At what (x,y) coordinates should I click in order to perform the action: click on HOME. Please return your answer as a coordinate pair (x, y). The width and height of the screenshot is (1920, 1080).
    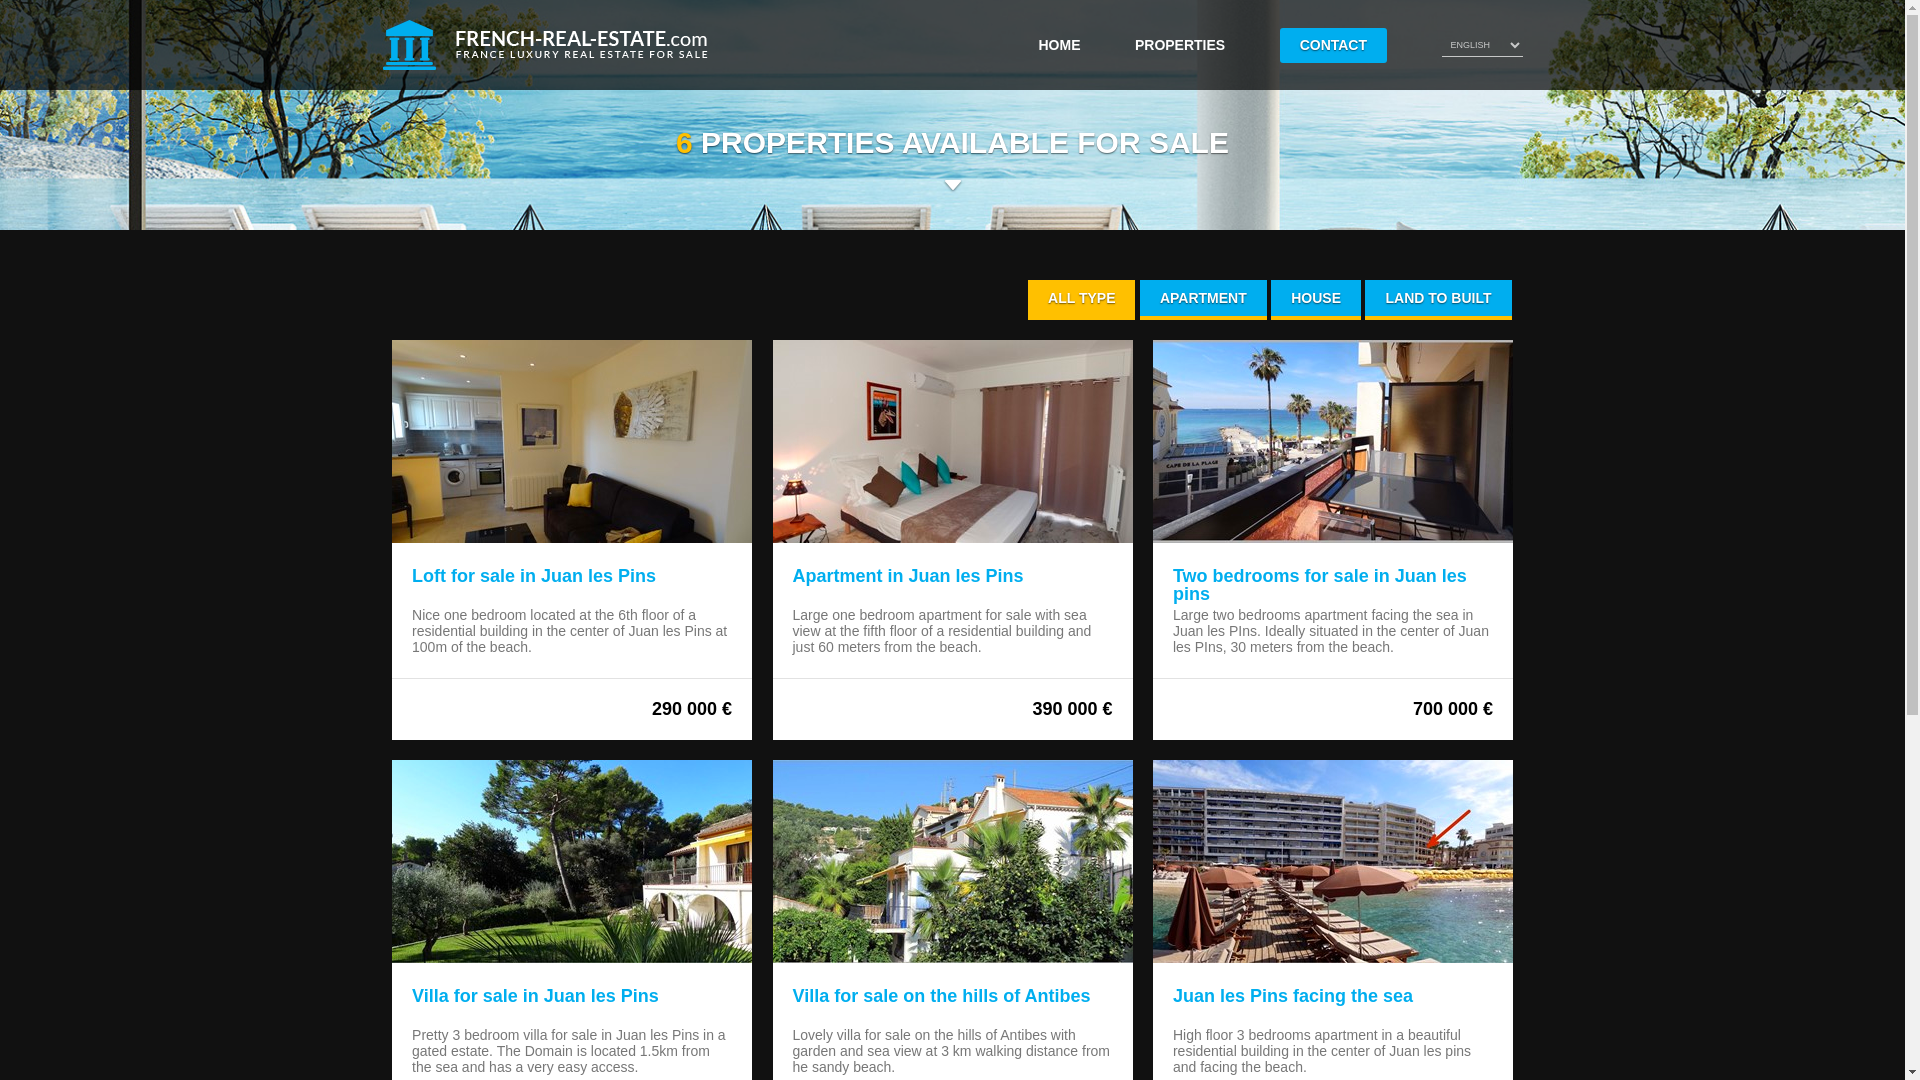
    Looking at the image, I should click on (1058, 44).